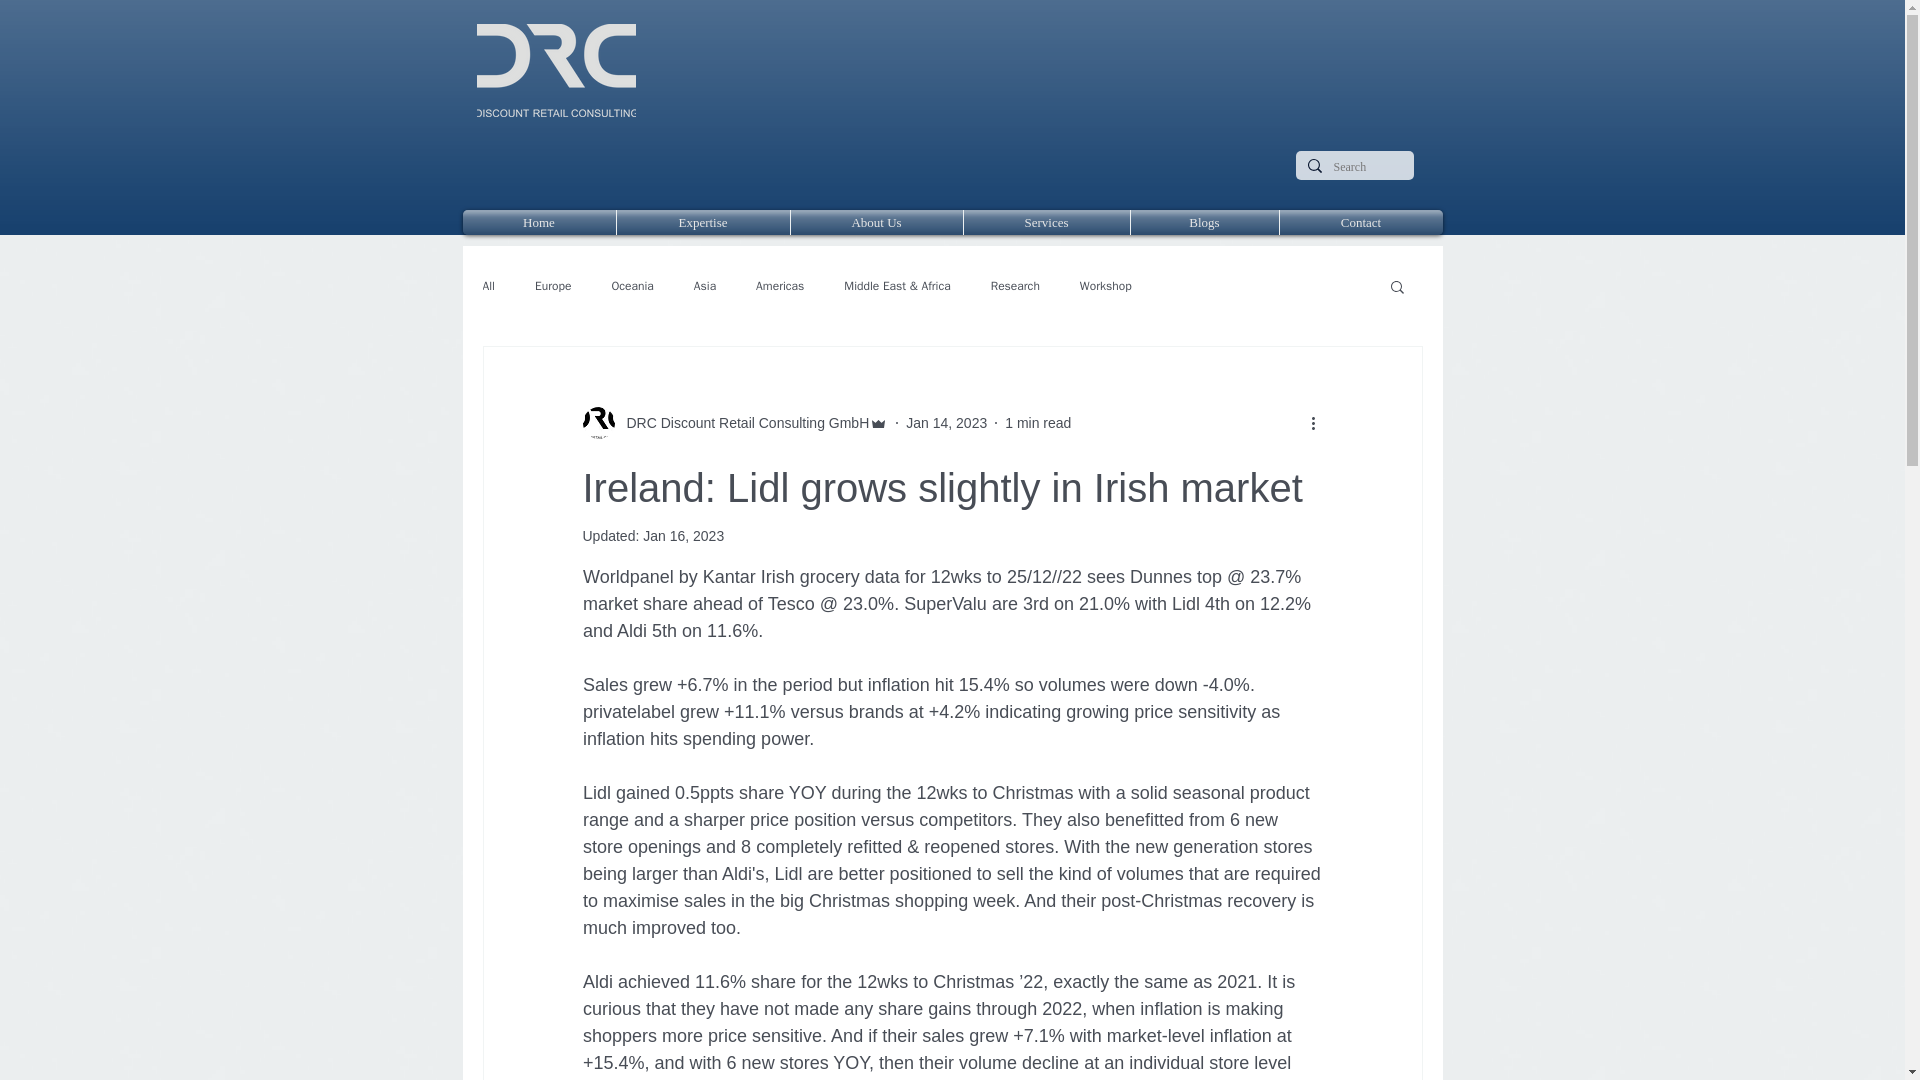  I want to click on Oceania, so click(631, 286).